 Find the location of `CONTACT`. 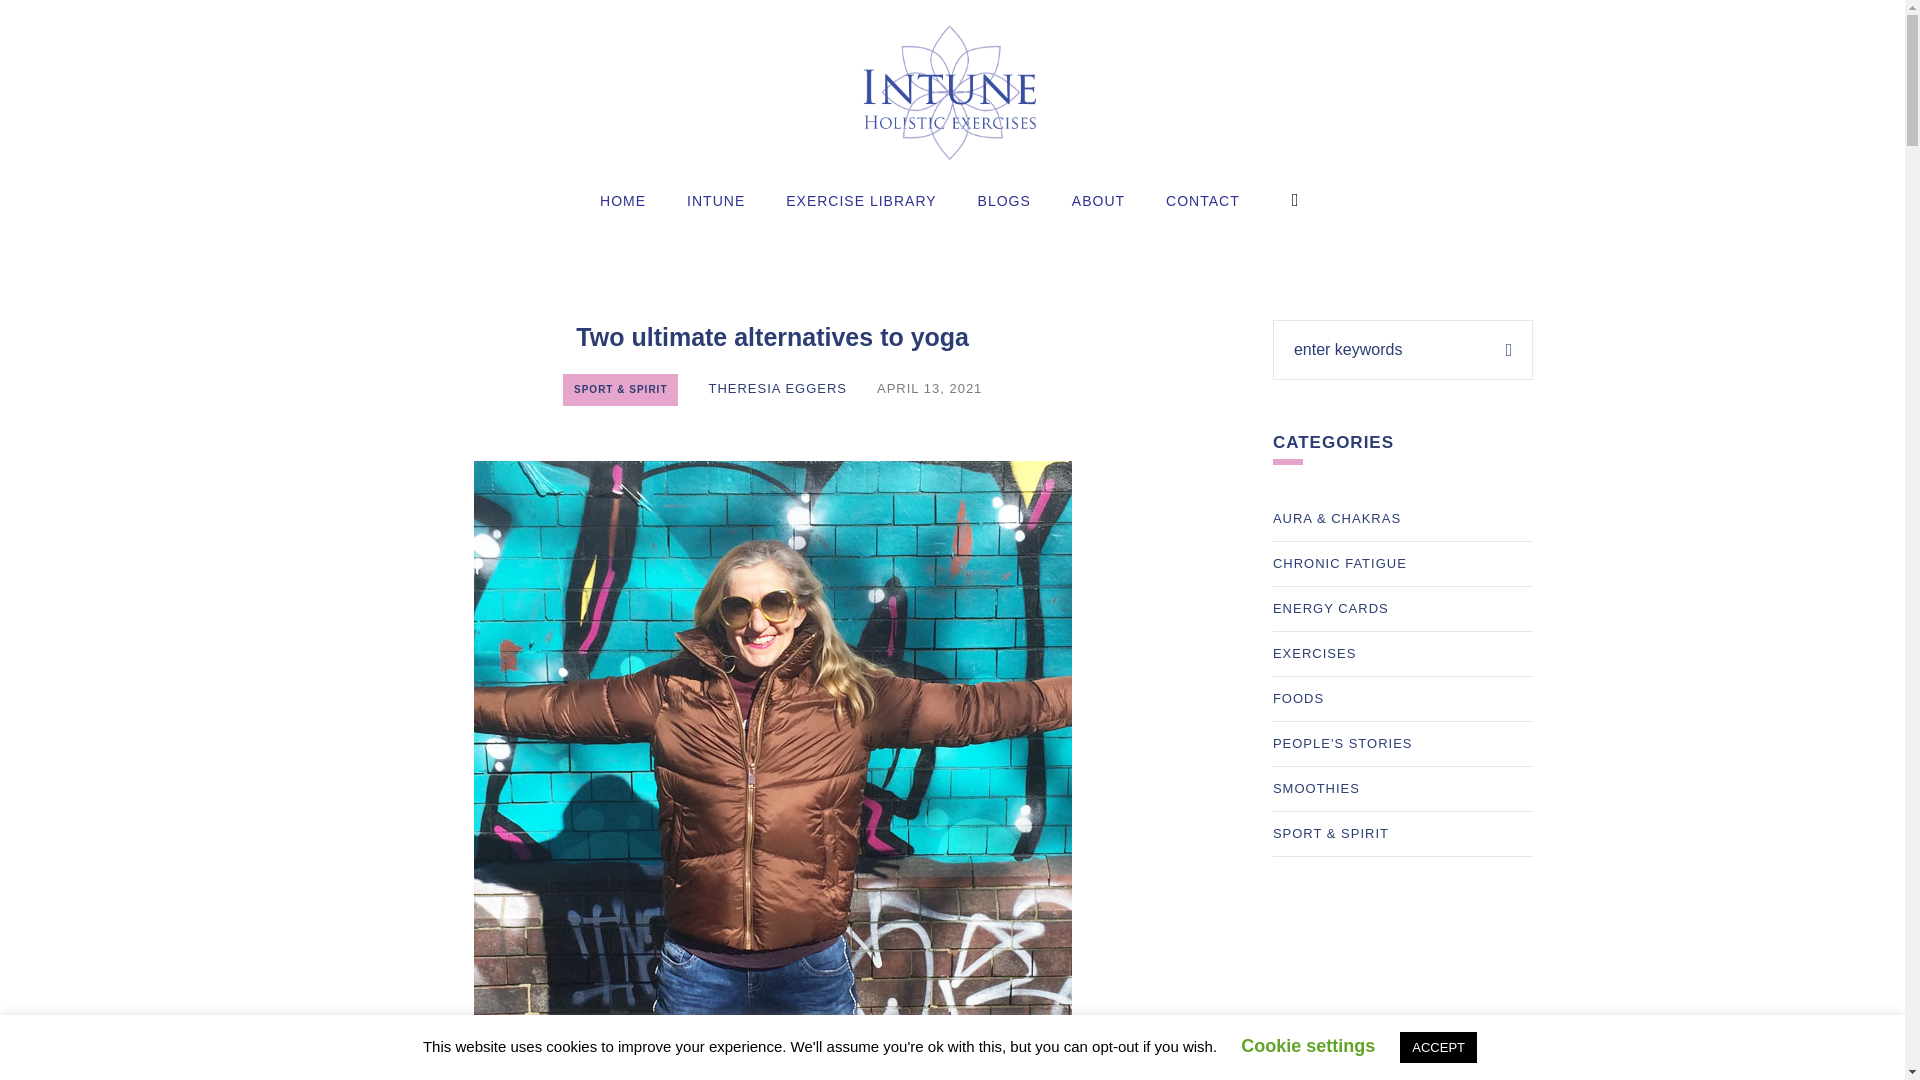

CONTACT is located at coordinates (1202, 200).